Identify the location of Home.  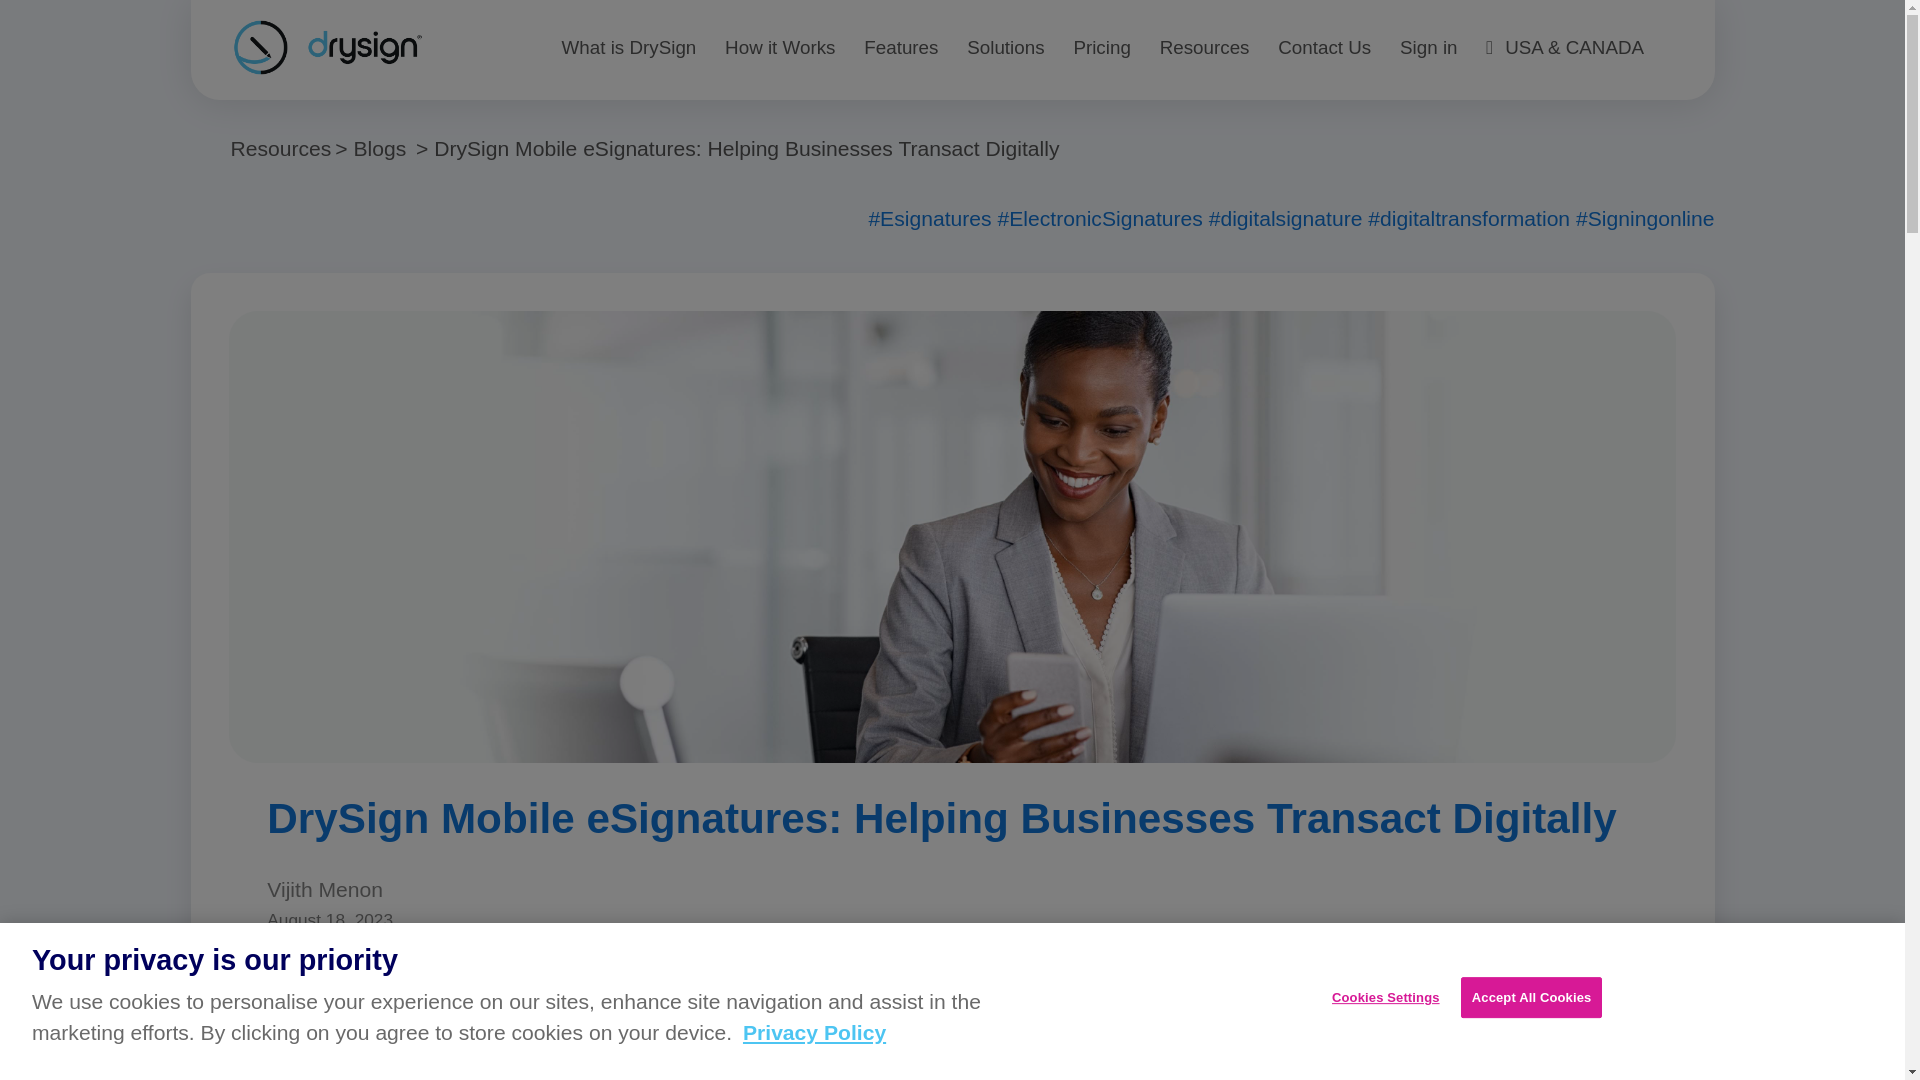
(336, 47).